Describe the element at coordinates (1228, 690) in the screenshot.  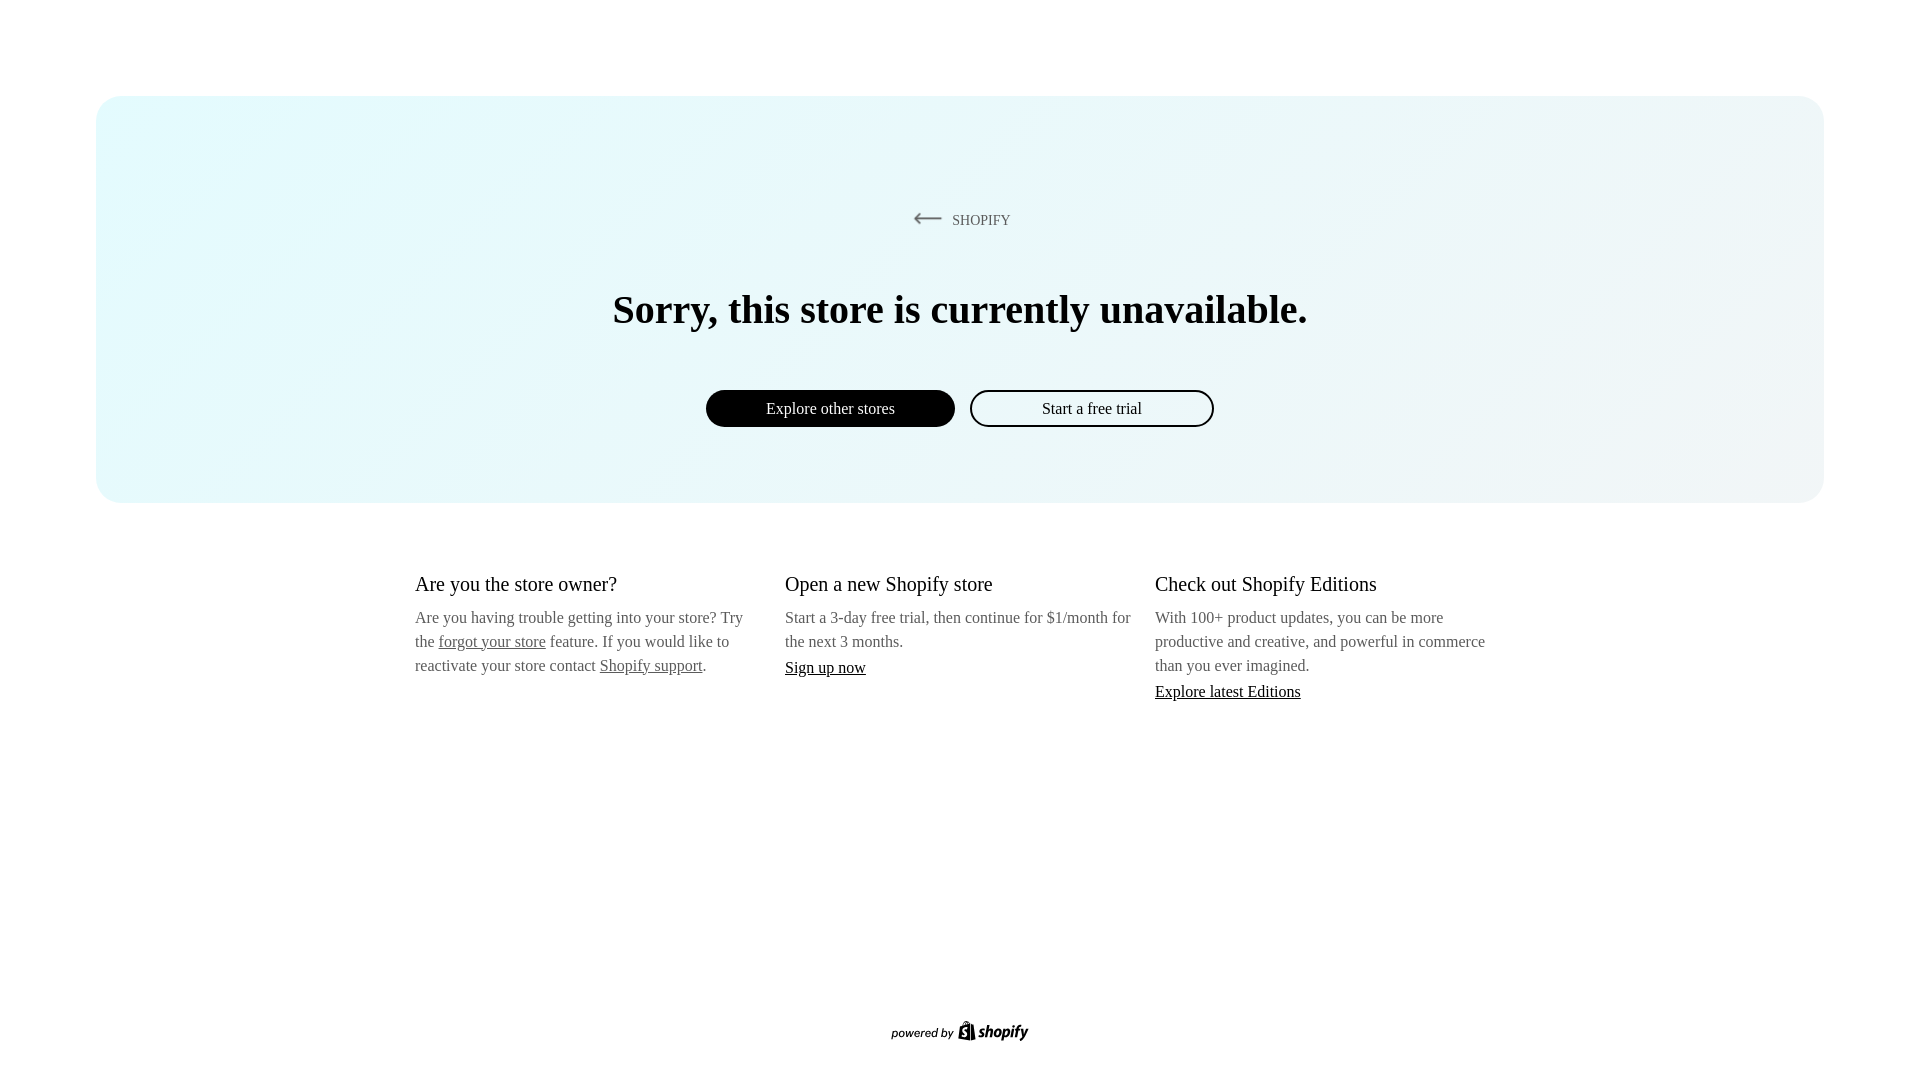
I see `Explore latest Editions` at that location.